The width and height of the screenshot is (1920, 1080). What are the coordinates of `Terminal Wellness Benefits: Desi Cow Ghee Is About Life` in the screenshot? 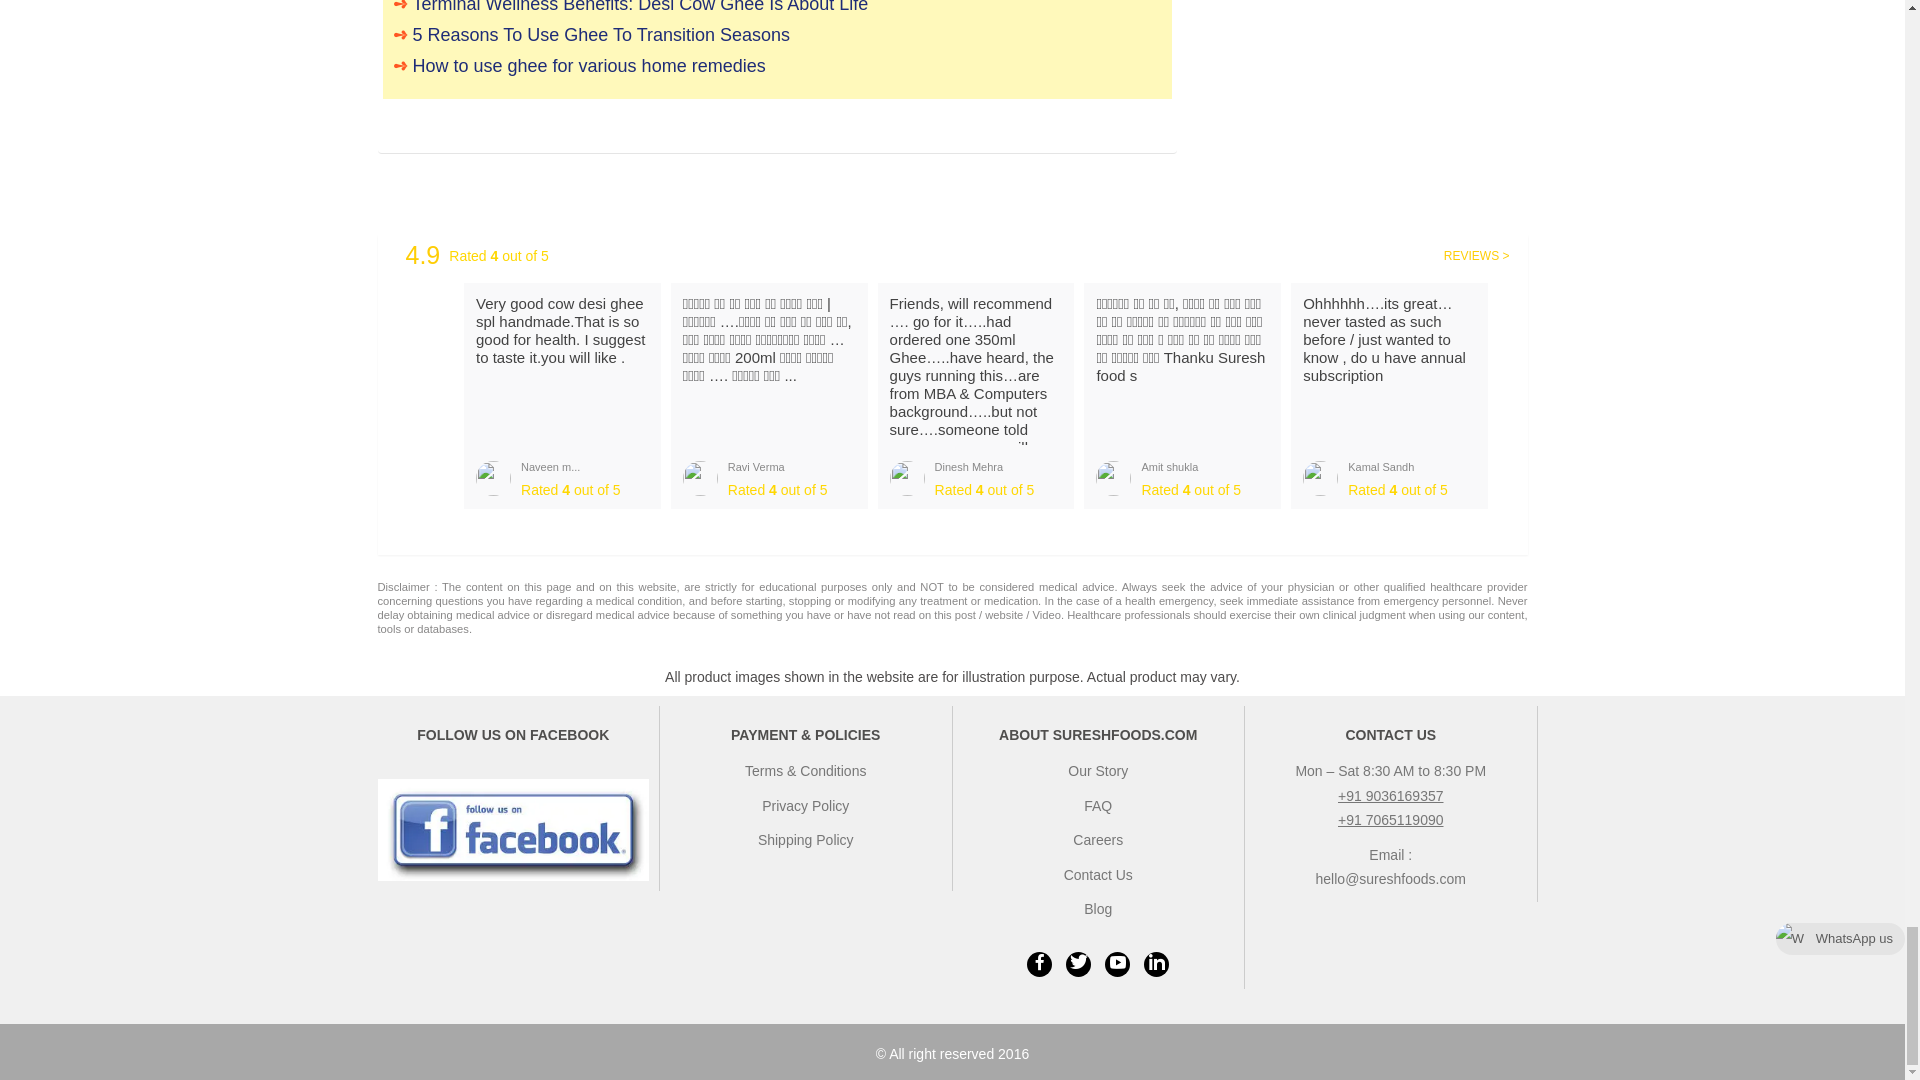 It's located at (777, 9).